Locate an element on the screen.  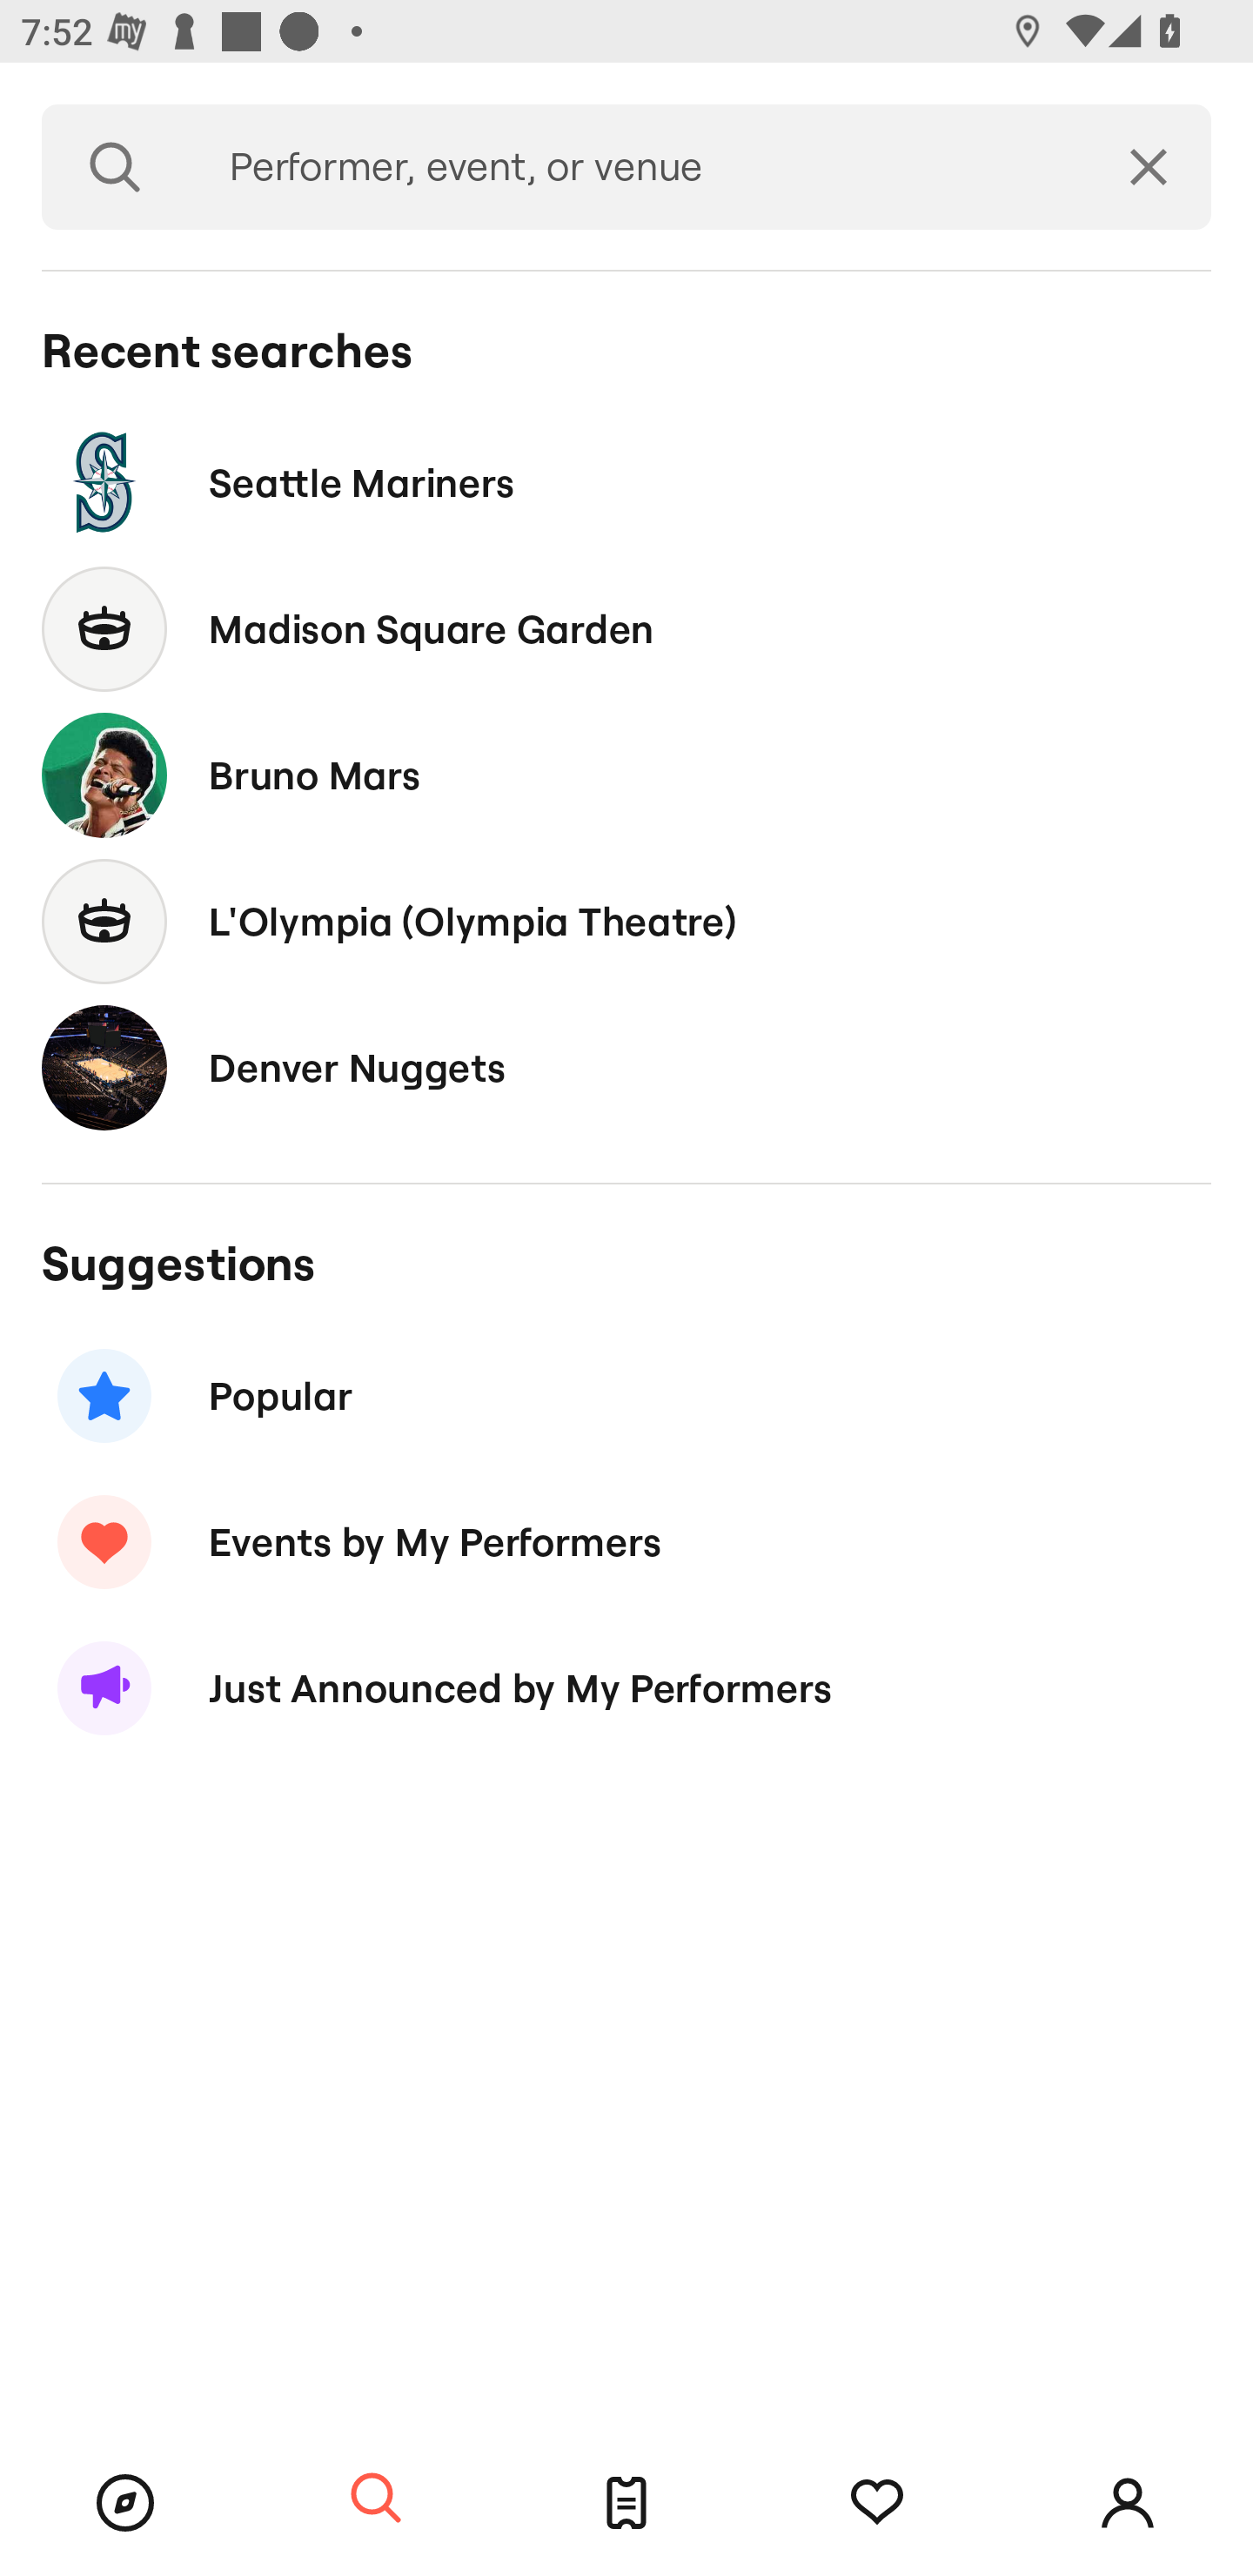
Tracking is located at coordinates (877, 2503).